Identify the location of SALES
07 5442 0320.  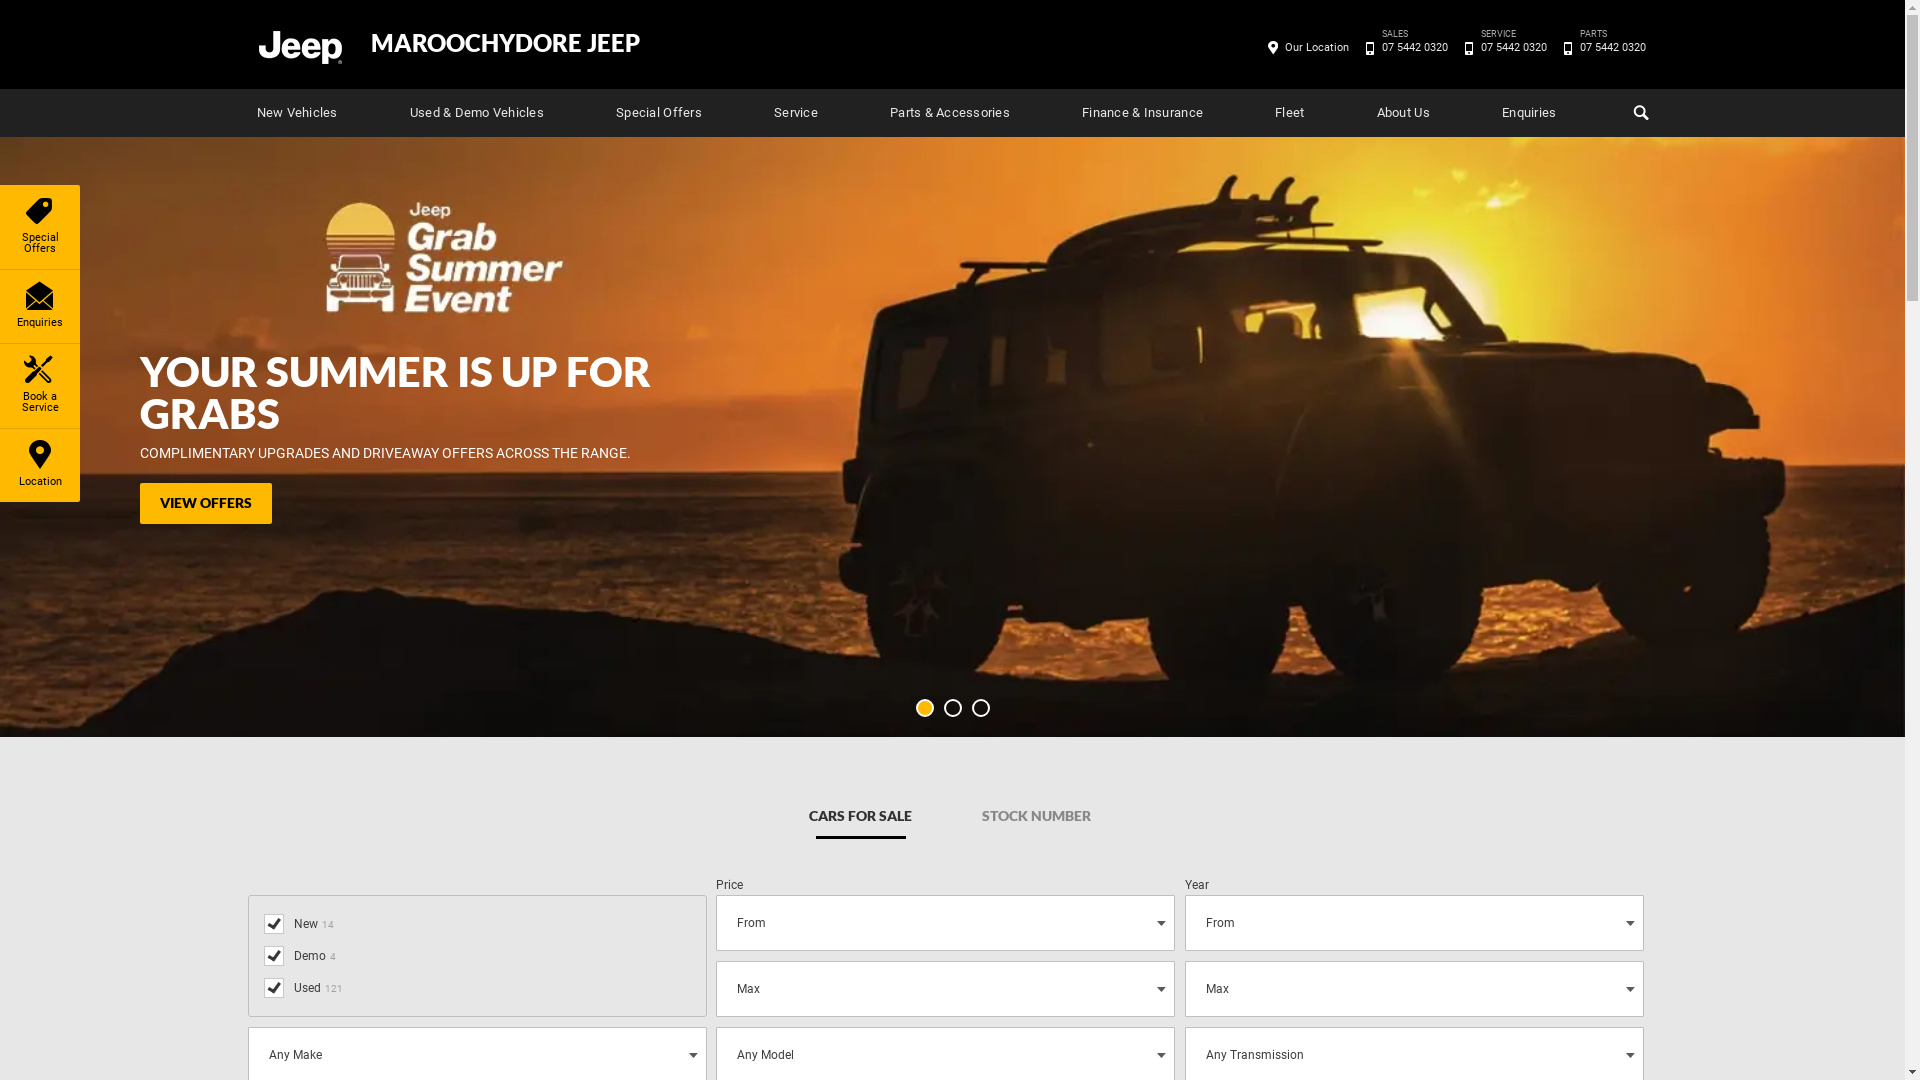
(1414, 48).